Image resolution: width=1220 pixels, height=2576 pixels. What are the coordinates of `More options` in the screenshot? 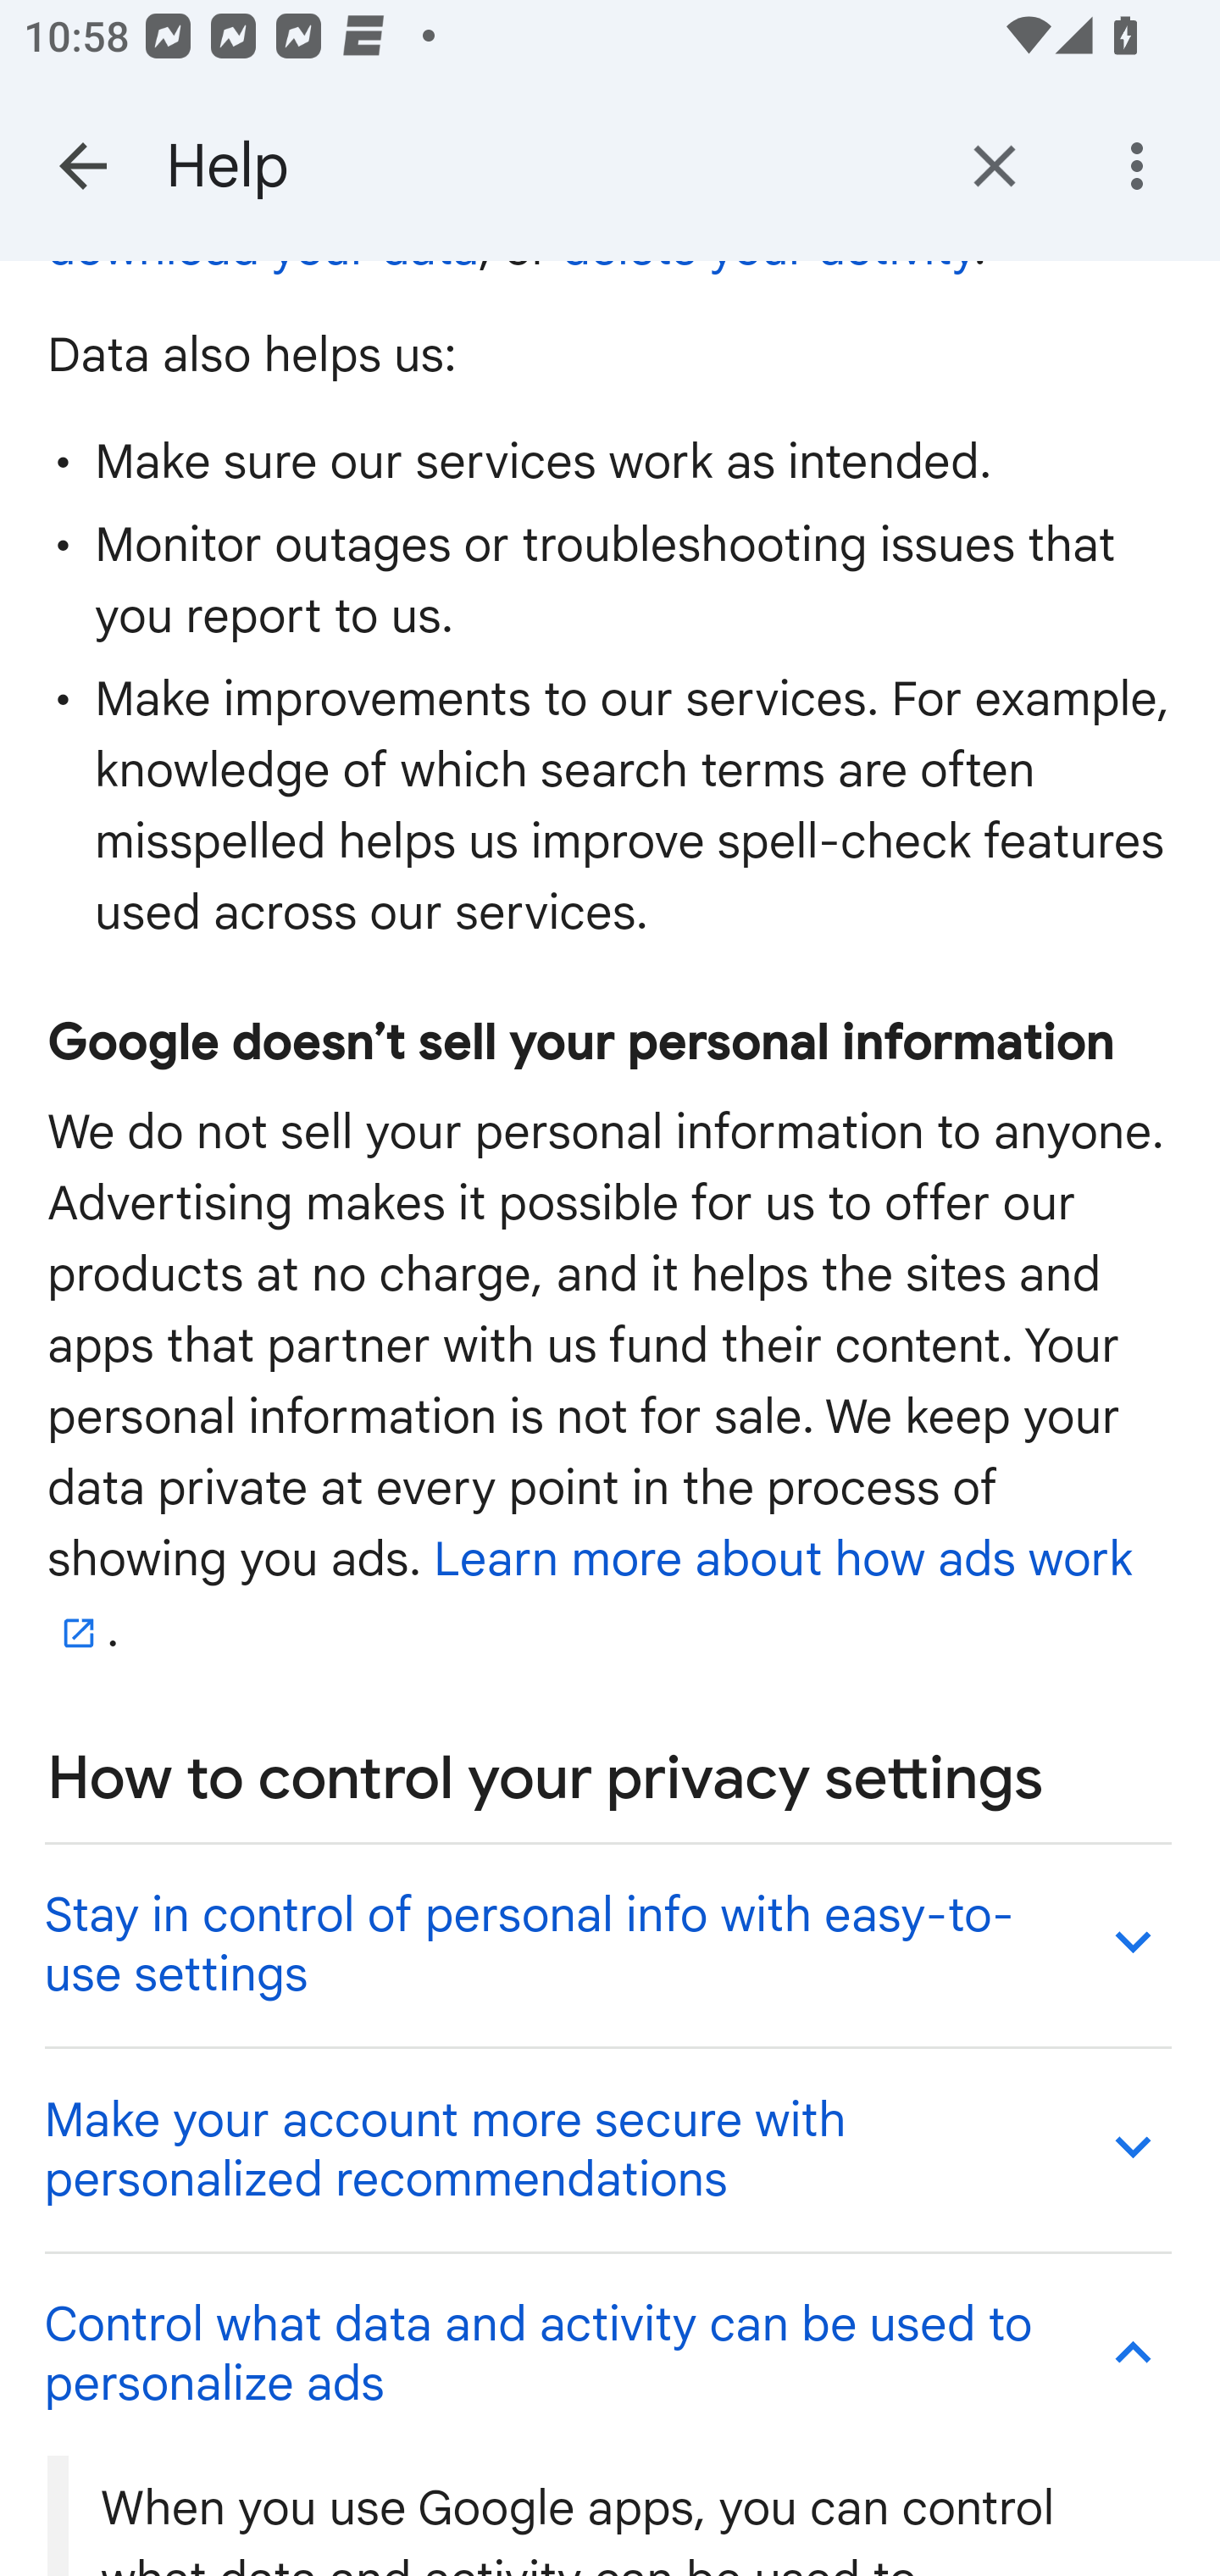 It's located at (1143, 166).